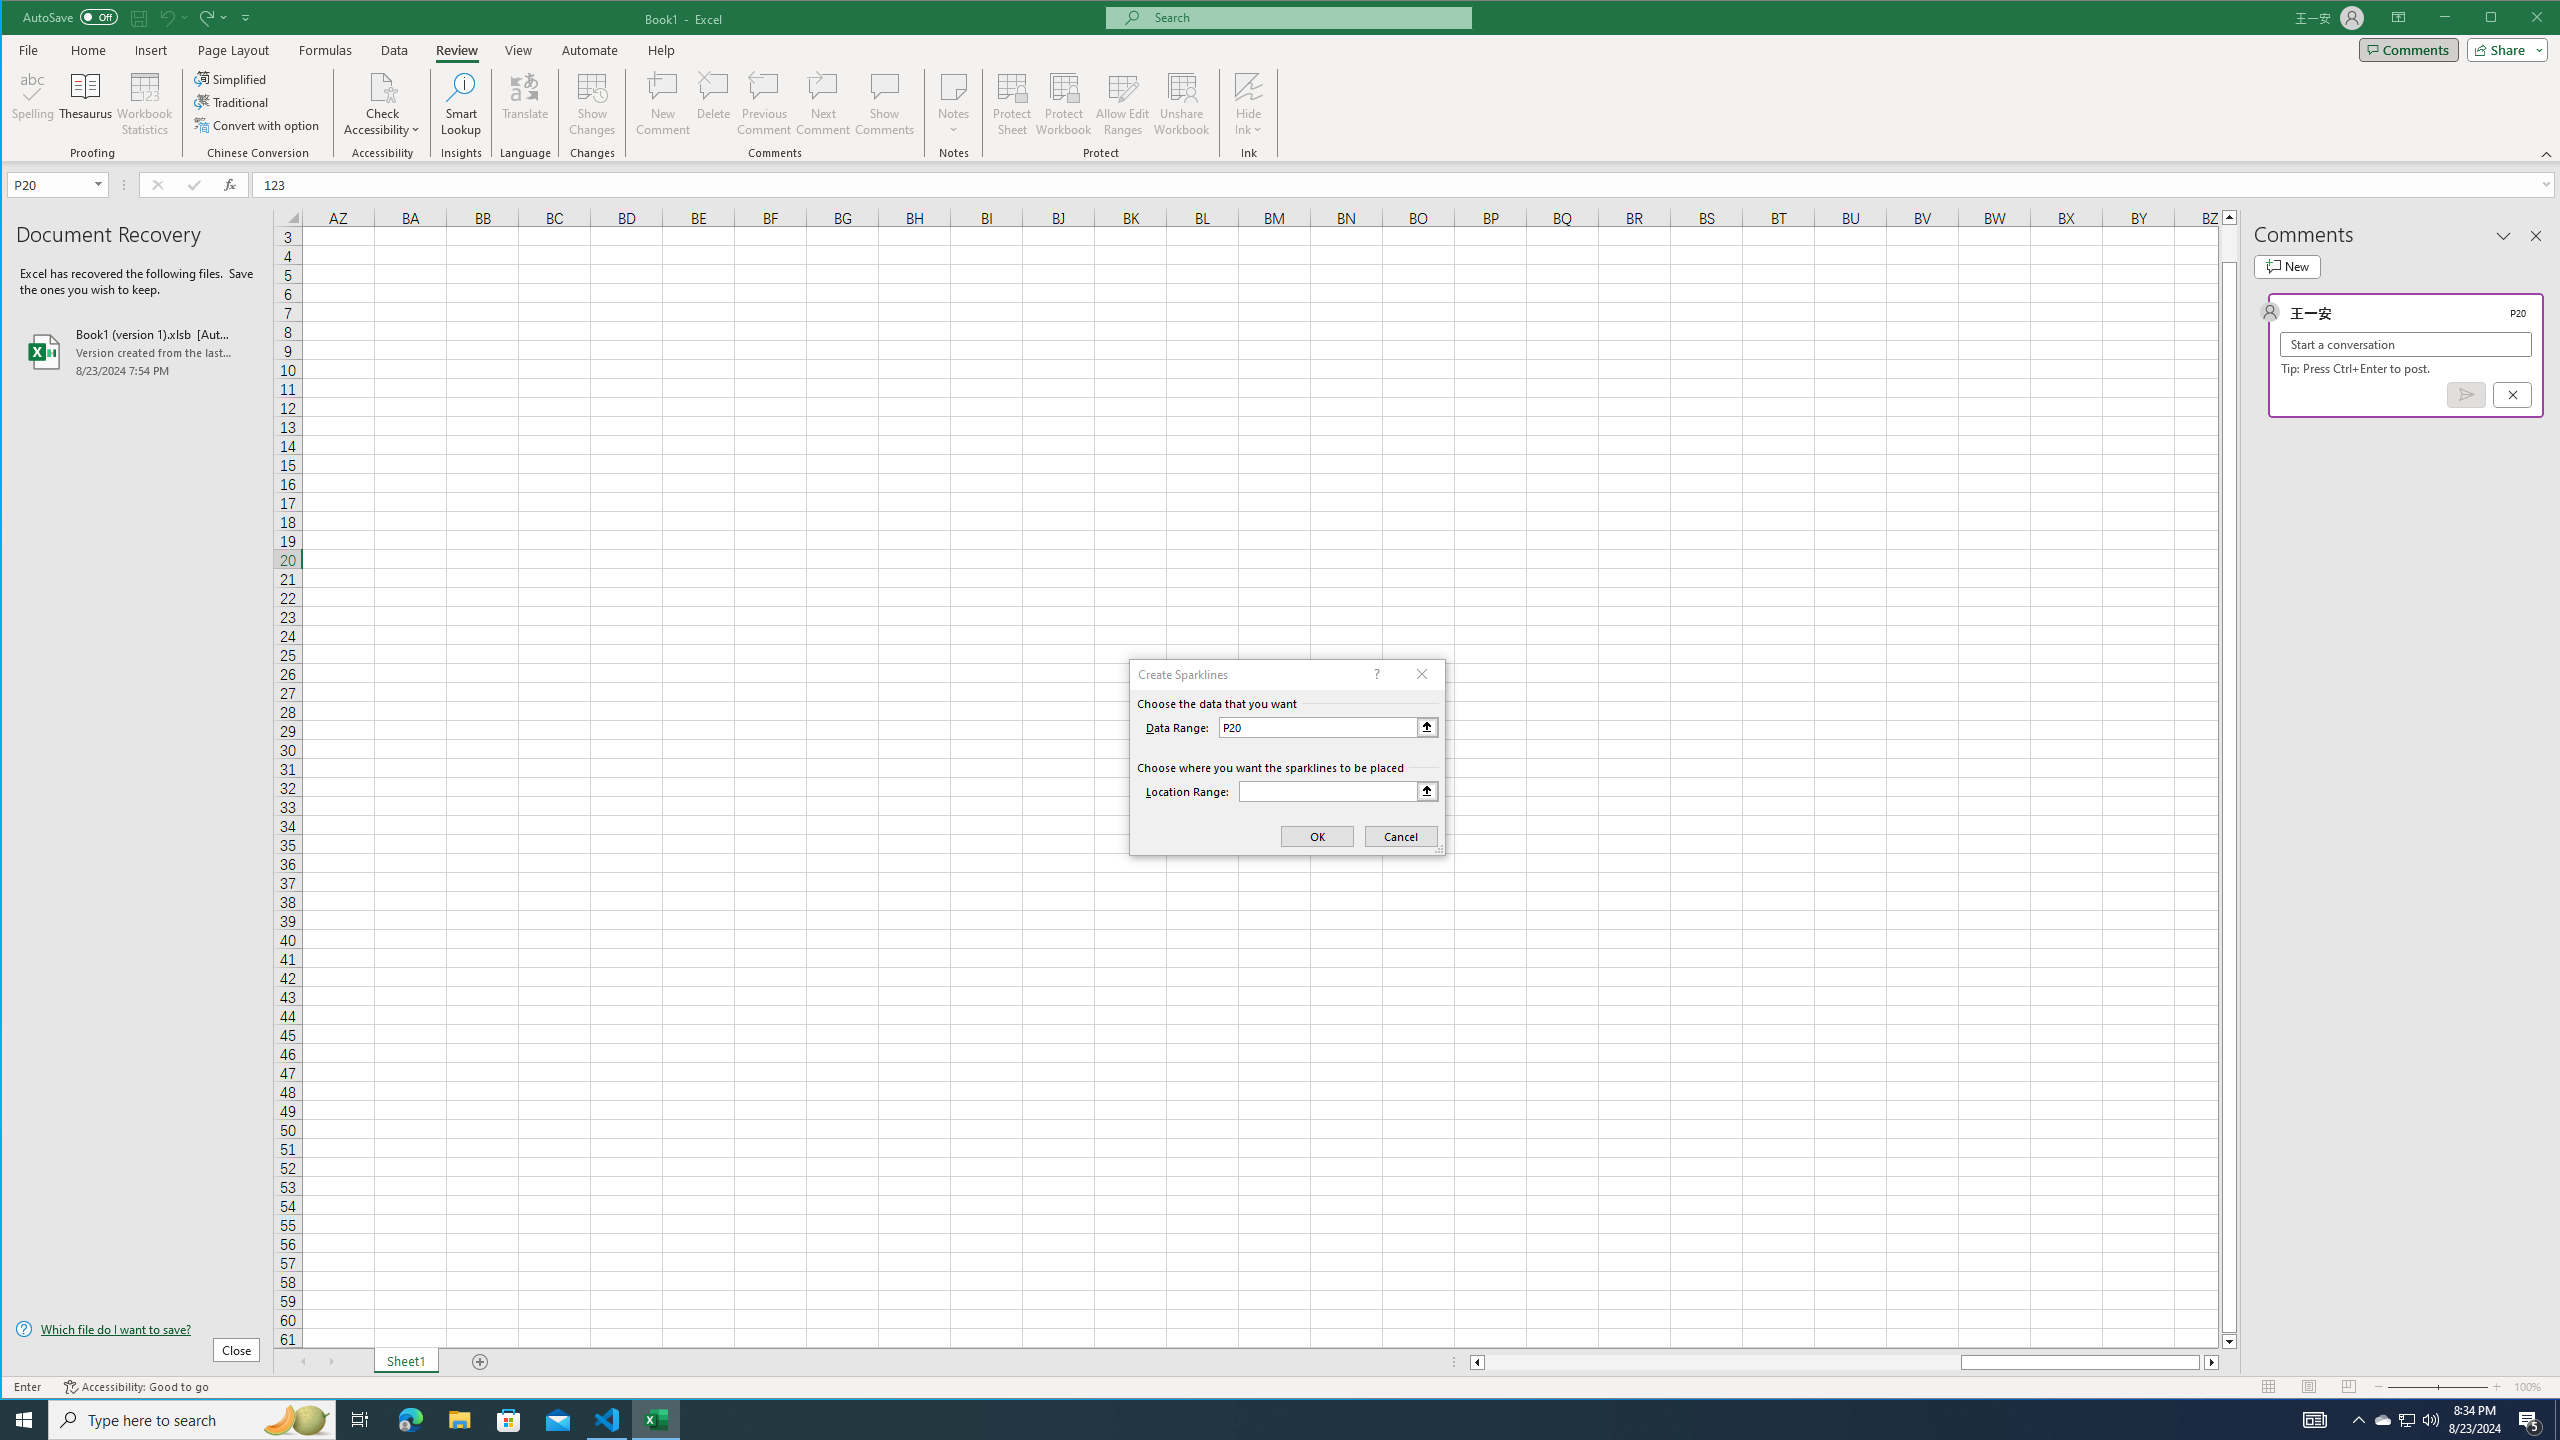 This screenshot has height=1440, width=2560. Describe the element at coordinates (1406, 184) in the screenshot. I see `Formula Bar` at that location.